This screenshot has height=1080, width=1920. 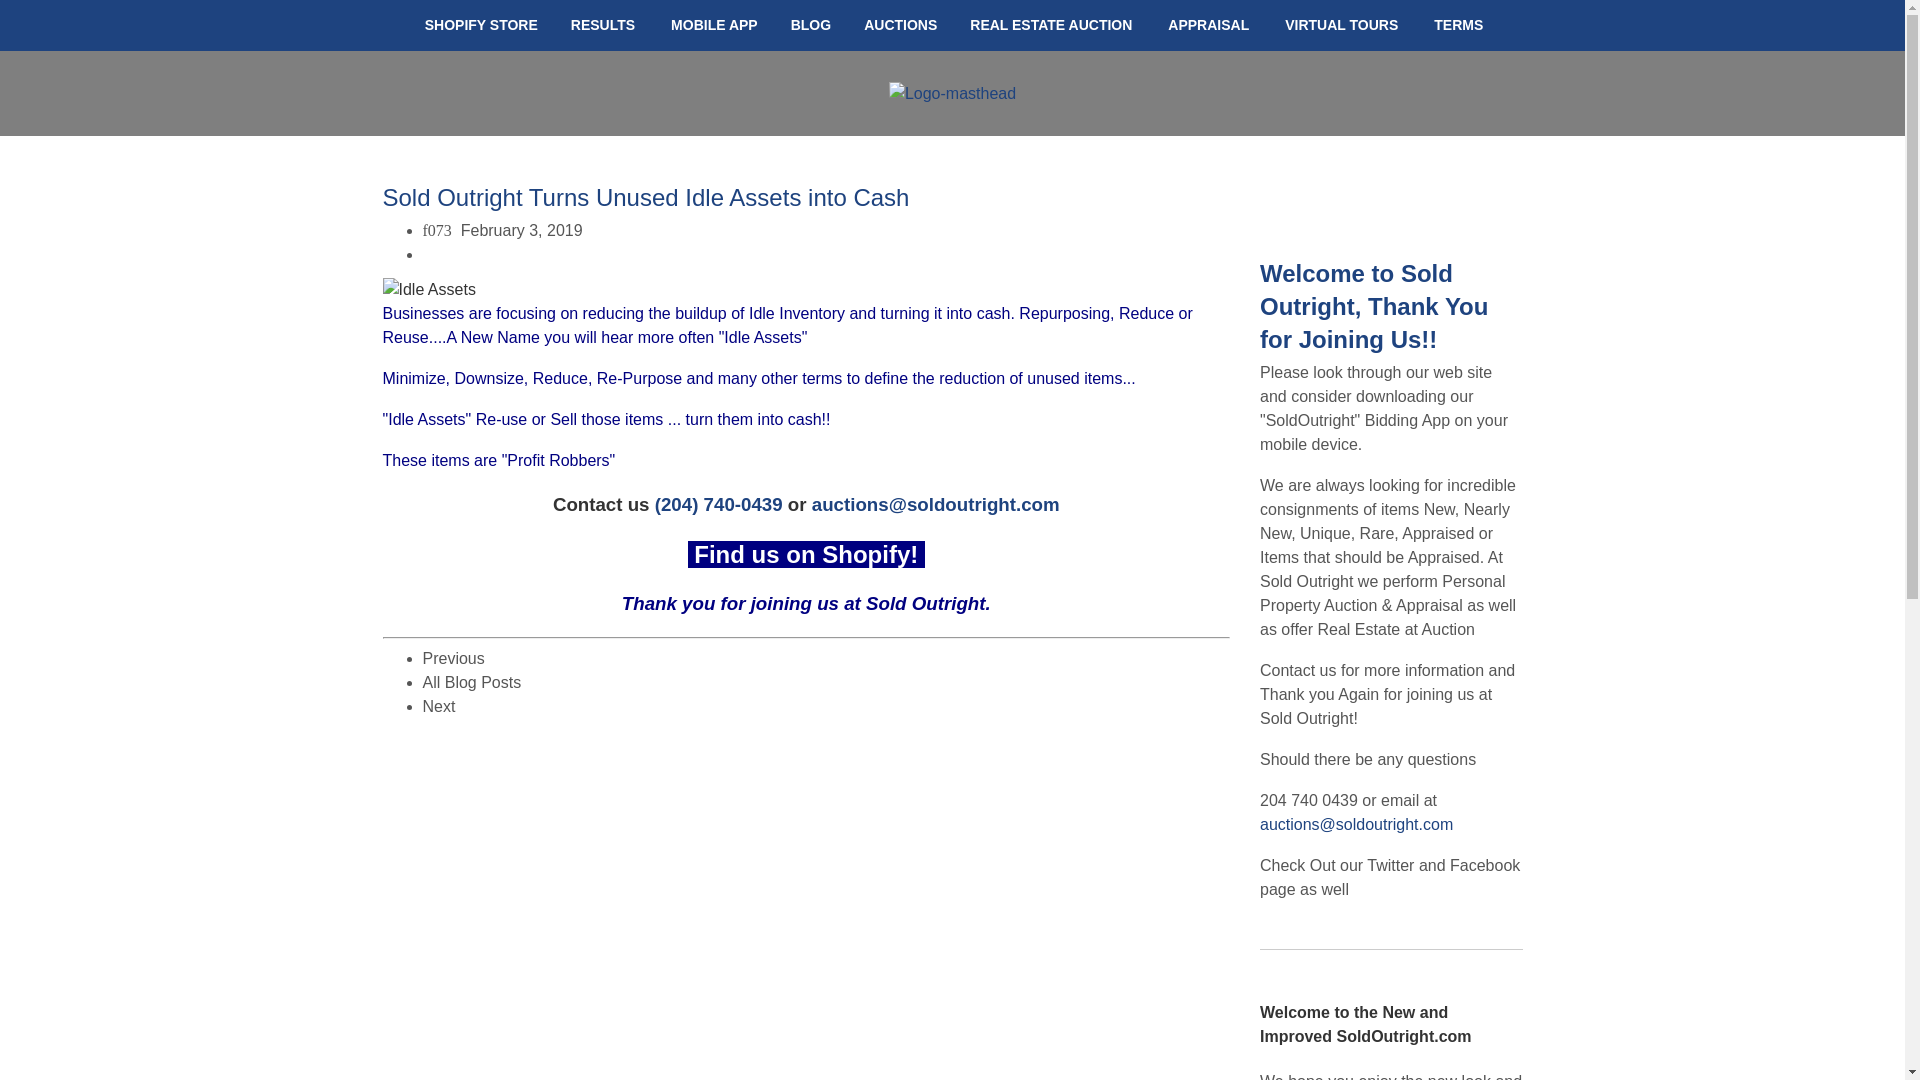 I want to click on AUCTIONS, so click(x=899, y=25).